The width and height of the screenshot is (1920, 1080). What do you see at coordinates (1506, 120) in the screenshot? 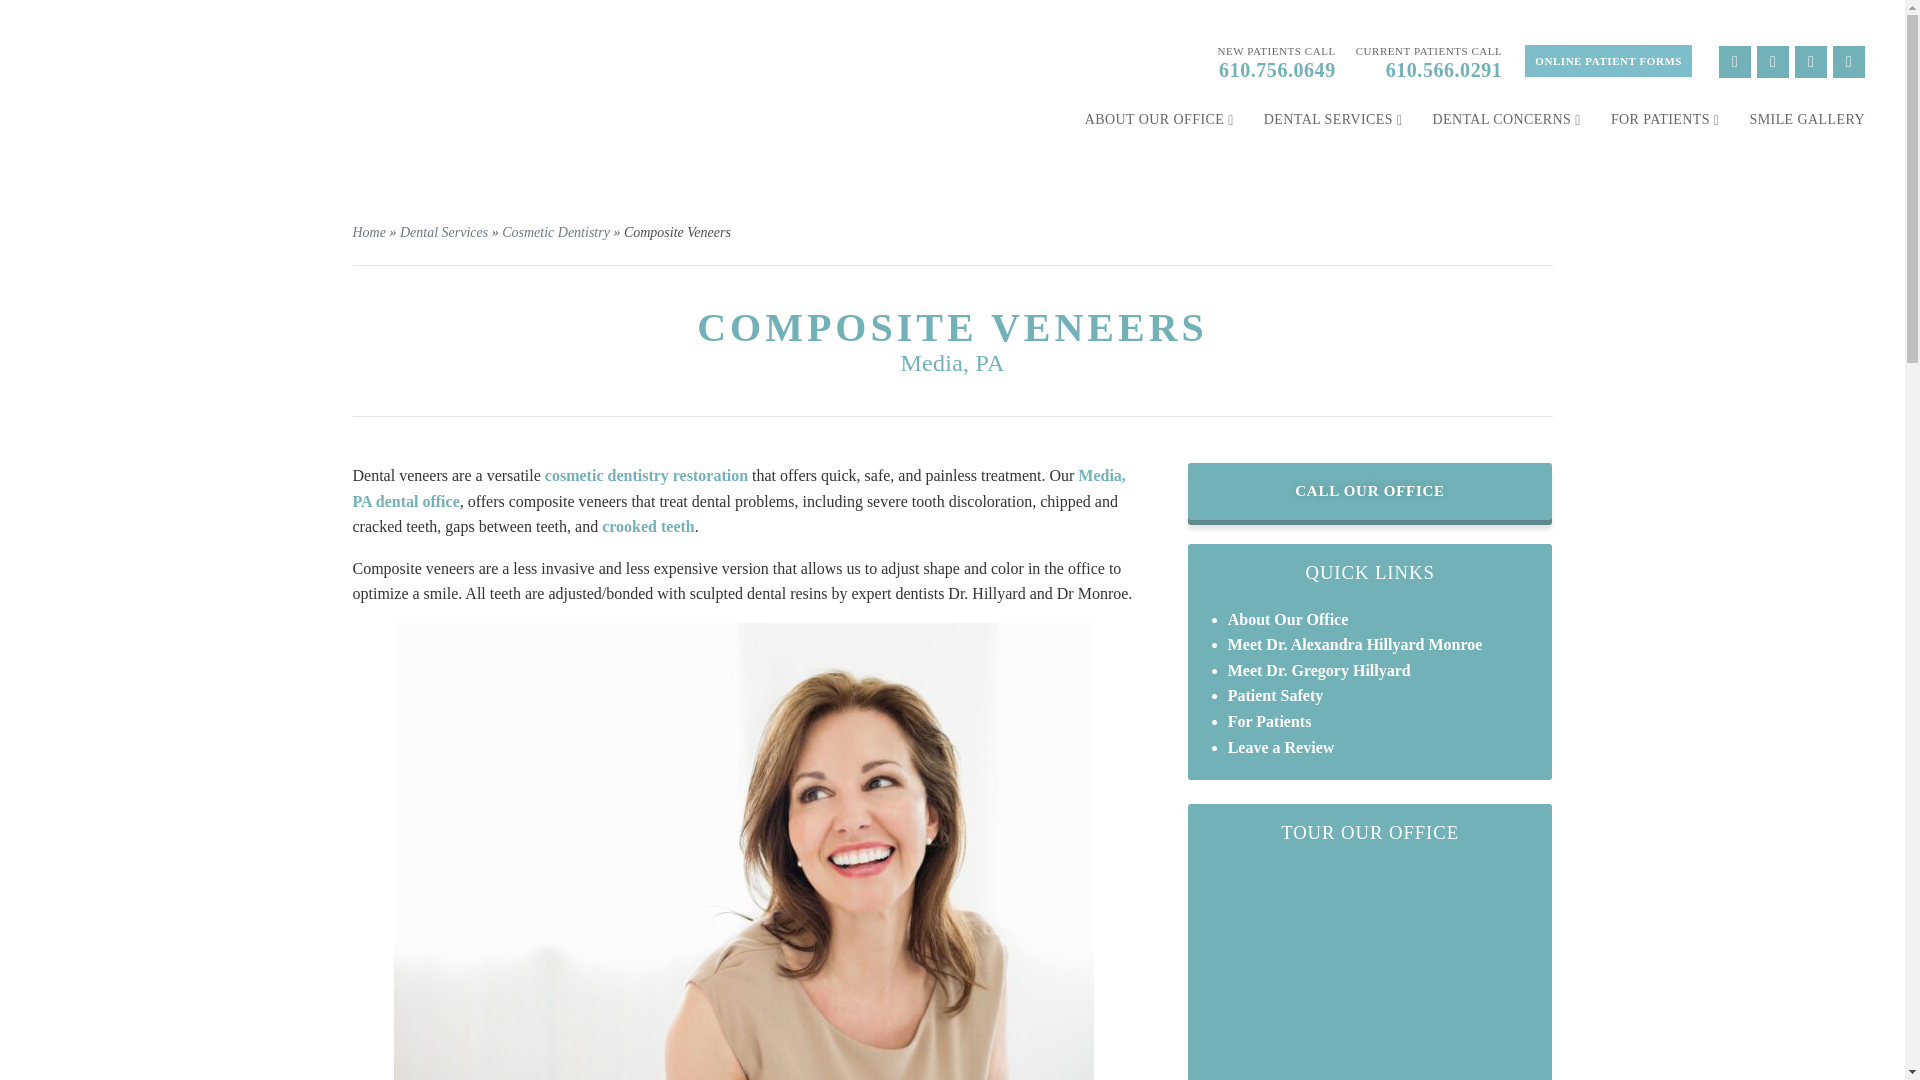
I see `DENTAL CONCERNS` at bounding box center [1506, 120].